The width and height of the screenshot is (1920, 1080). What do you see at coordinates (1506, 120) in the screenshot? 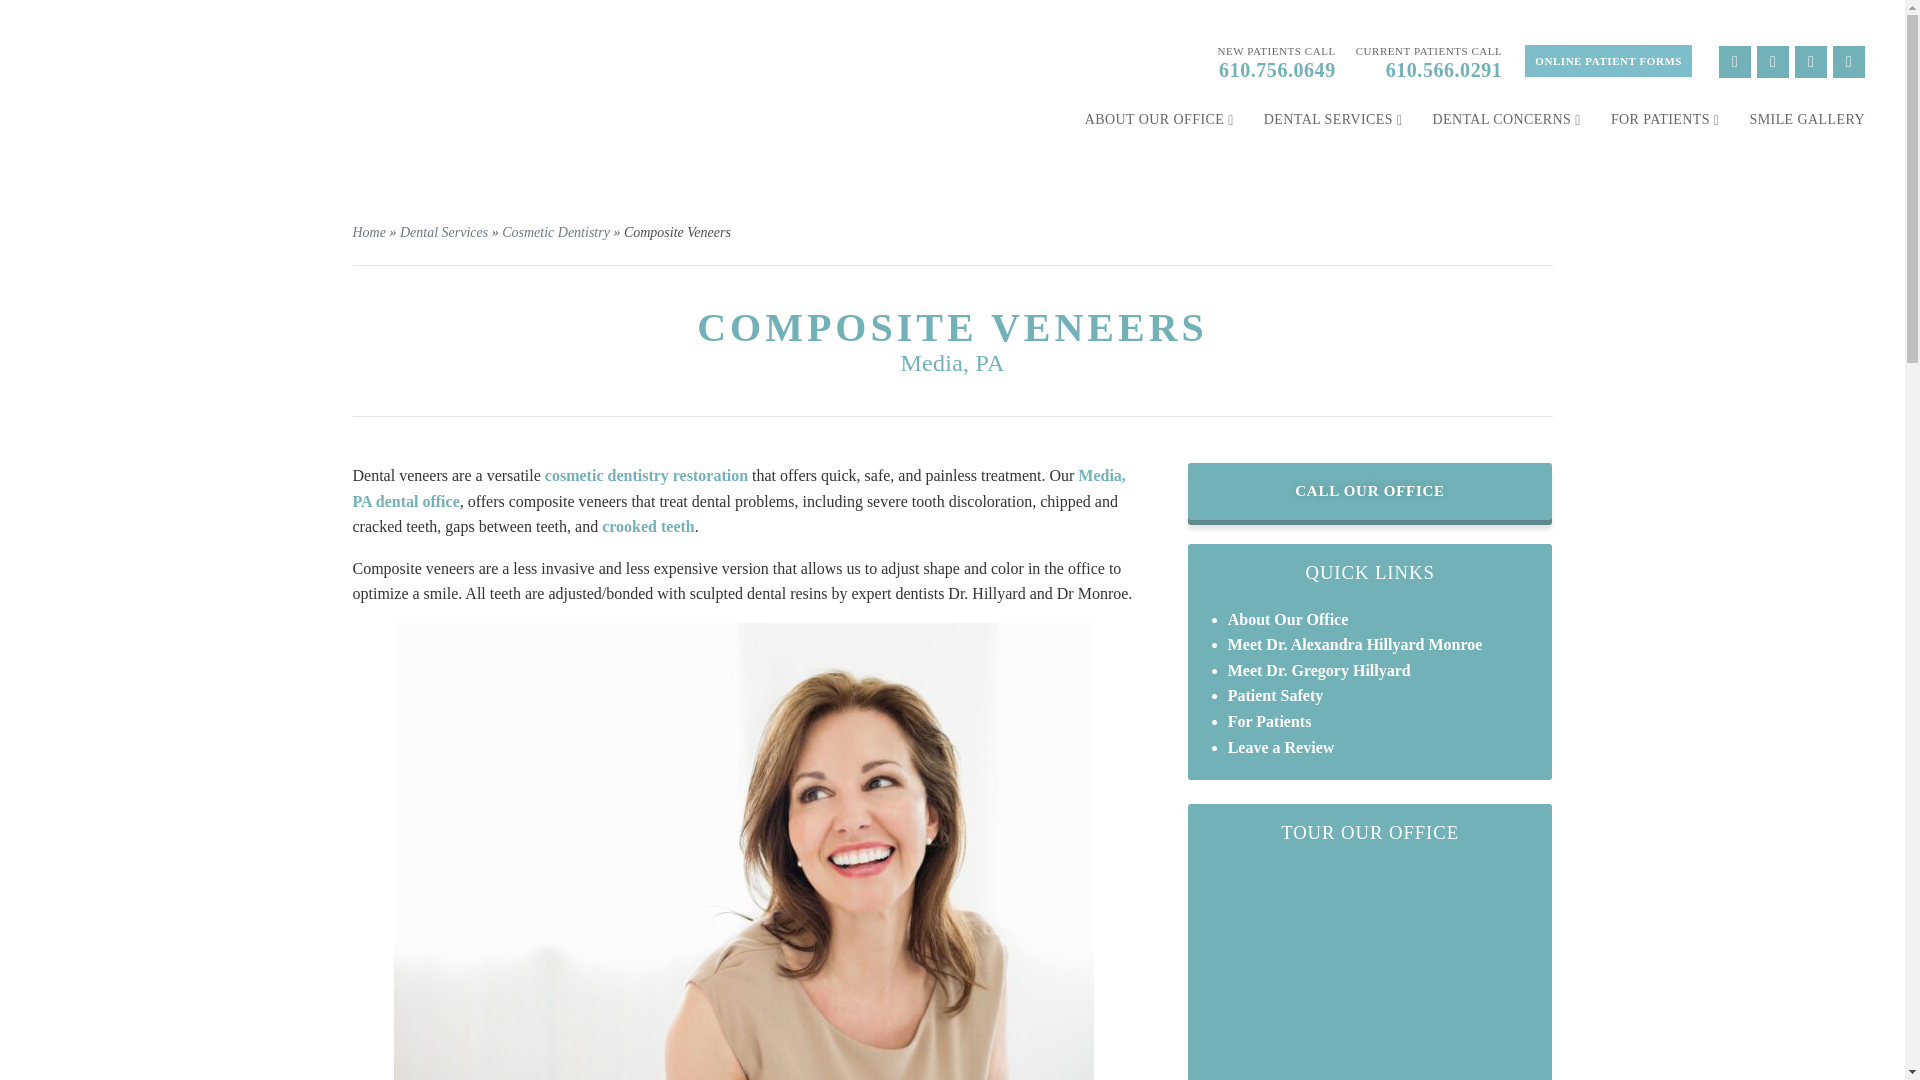
I see `DENTAL CONCERNS` at bounding box center [1506, 120].